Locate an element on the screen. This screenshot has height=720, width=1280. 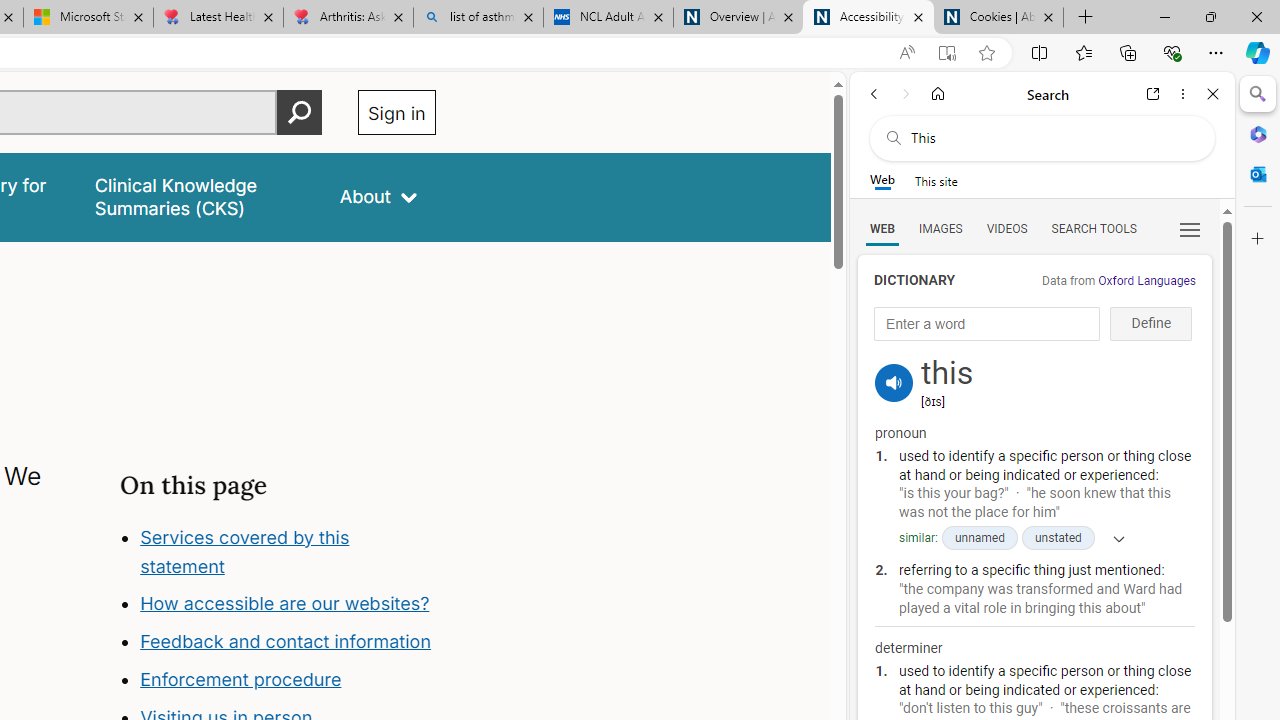
unnamed is located at coordinates (978, 538).